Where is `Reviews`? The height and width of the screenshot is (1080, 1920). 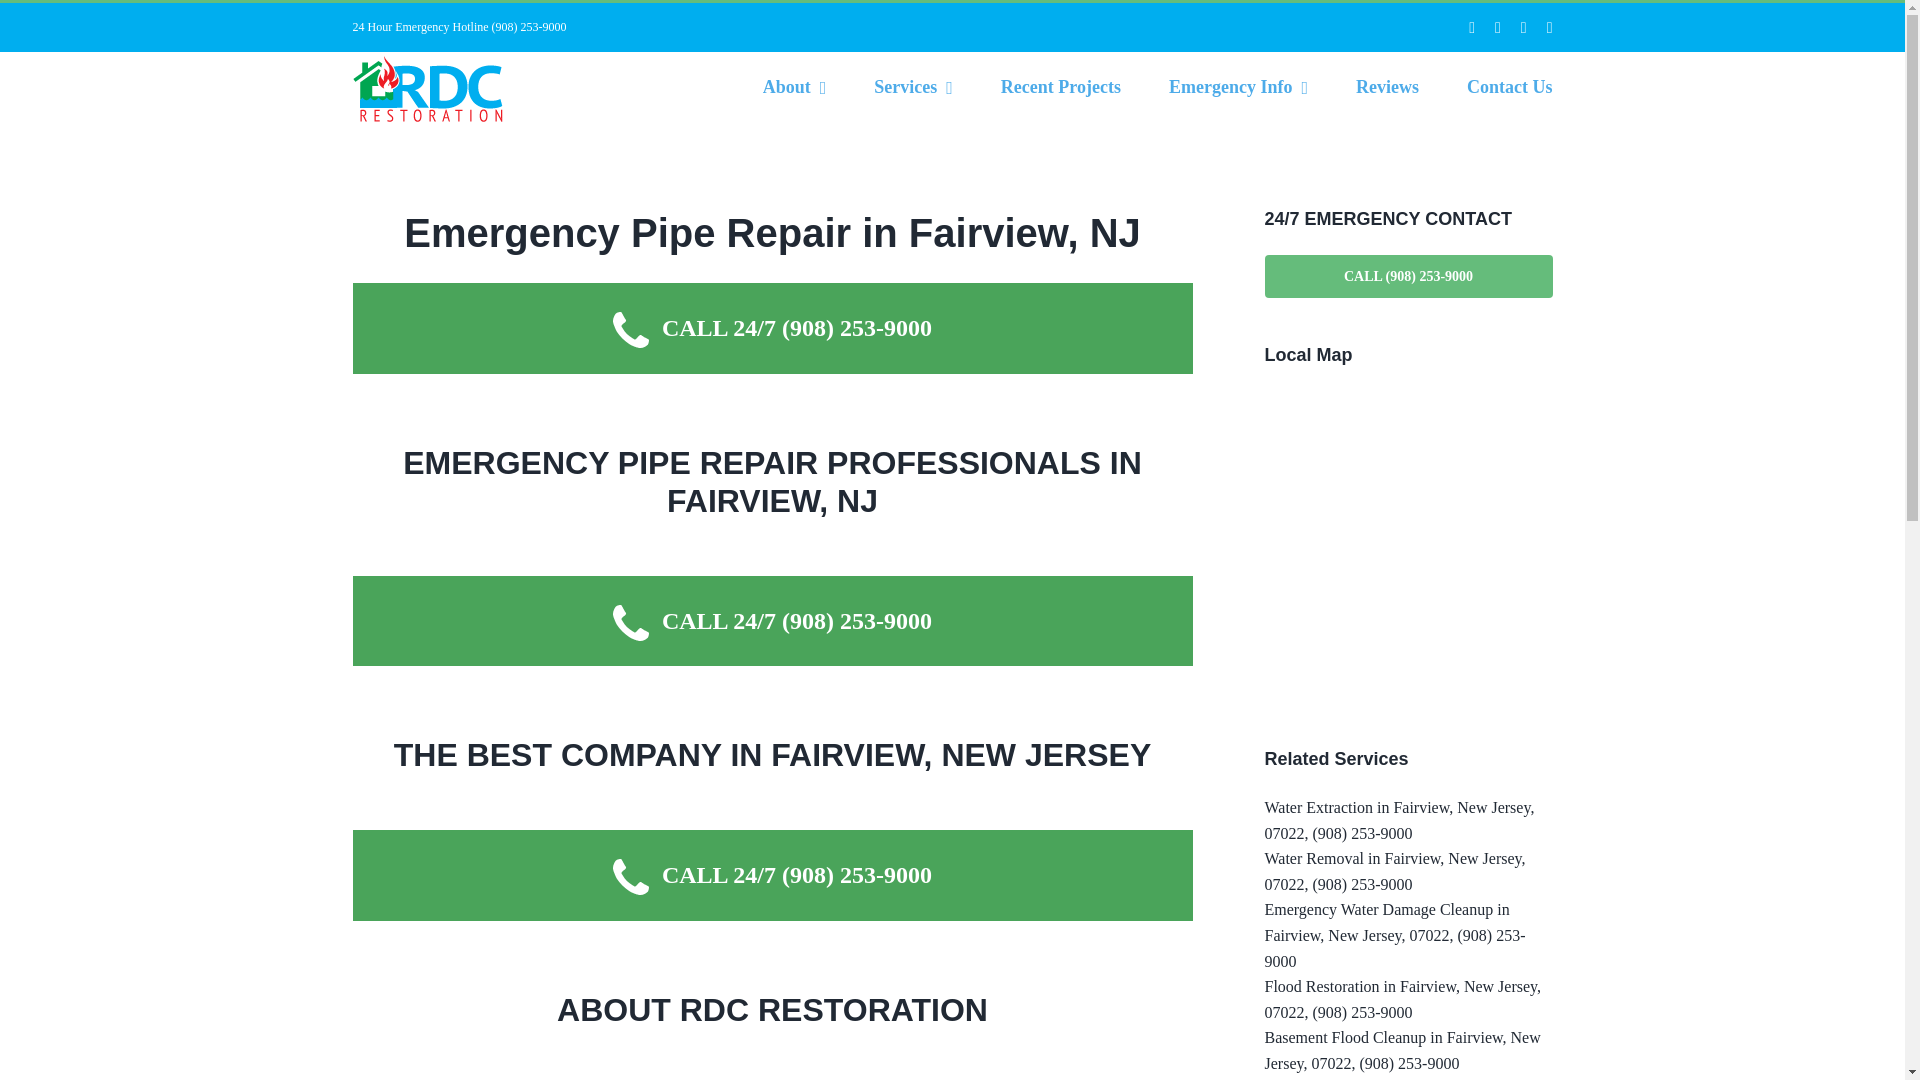
Reviews is located at coordinates (1386, 86).